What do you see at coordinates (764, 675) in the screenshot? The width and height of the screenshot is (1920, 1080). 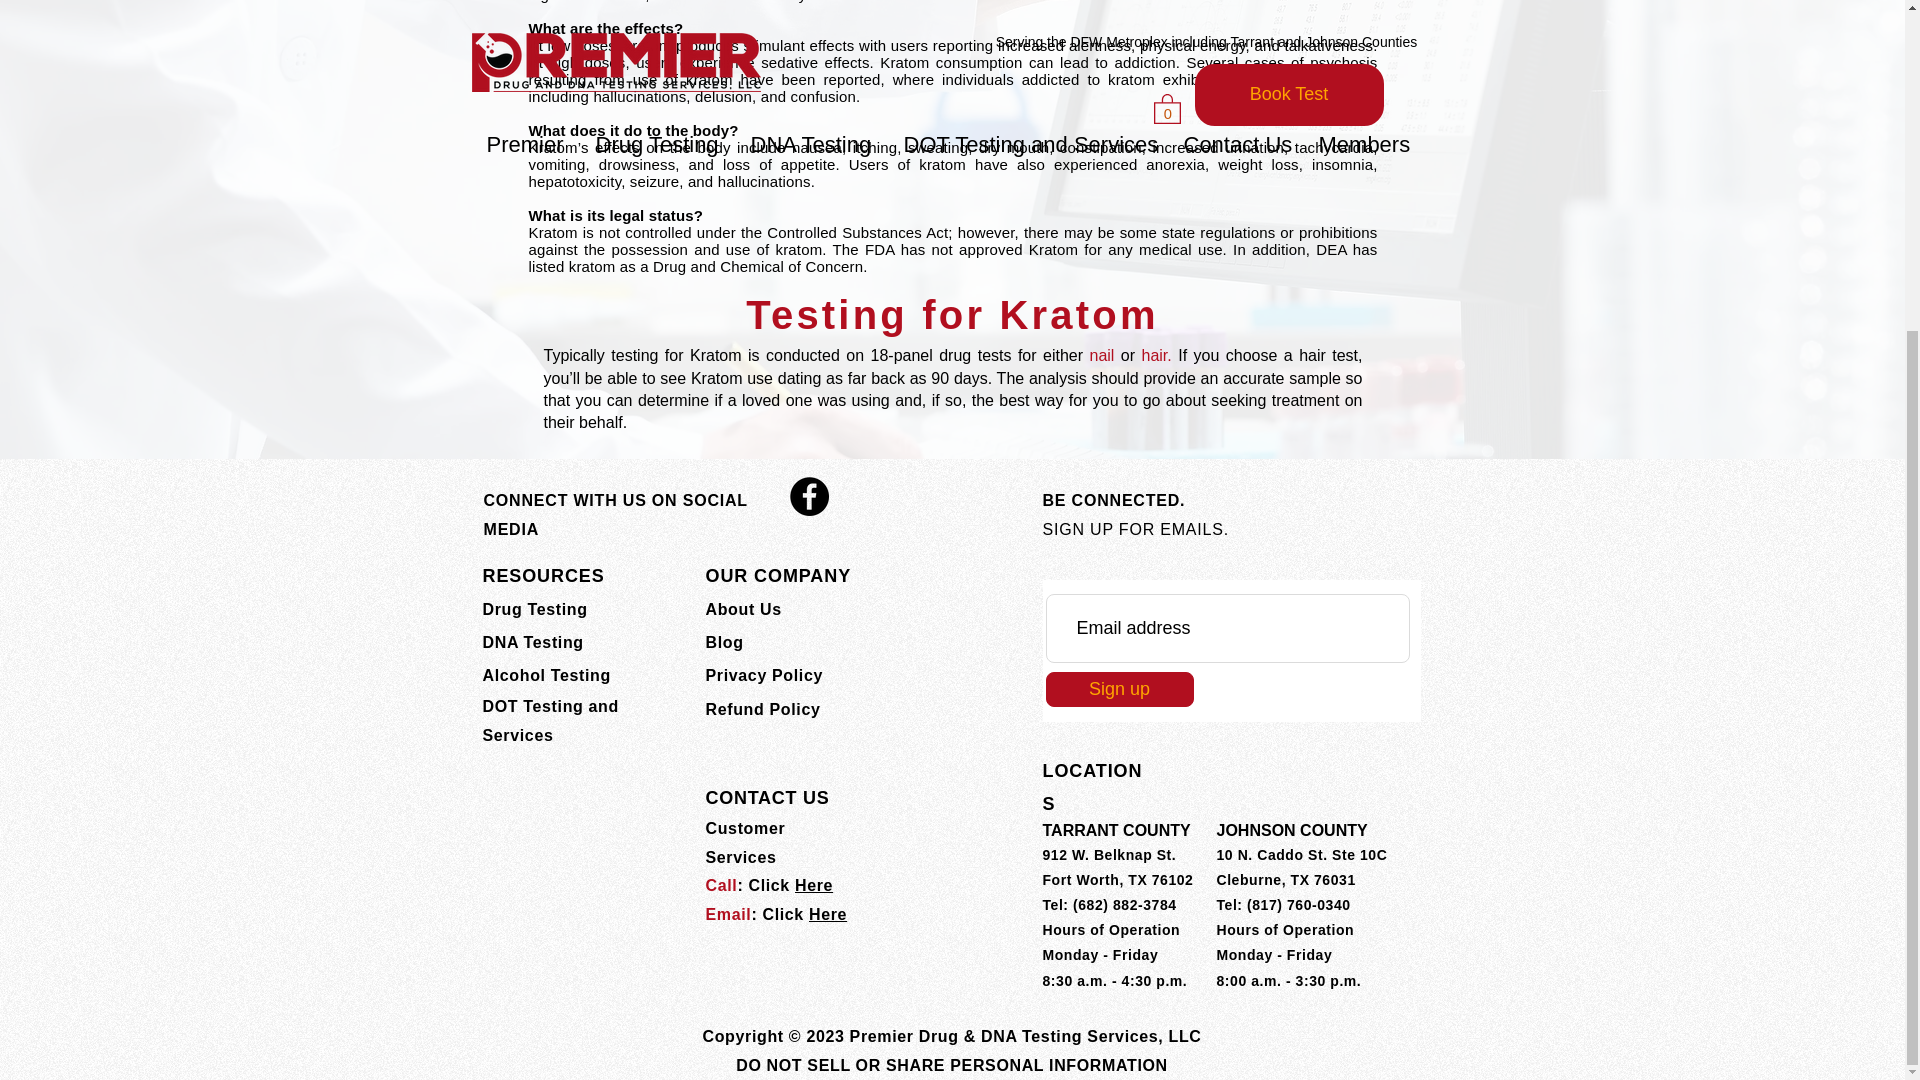 I see `Privacy Policy` at bounding box center [764, 675].